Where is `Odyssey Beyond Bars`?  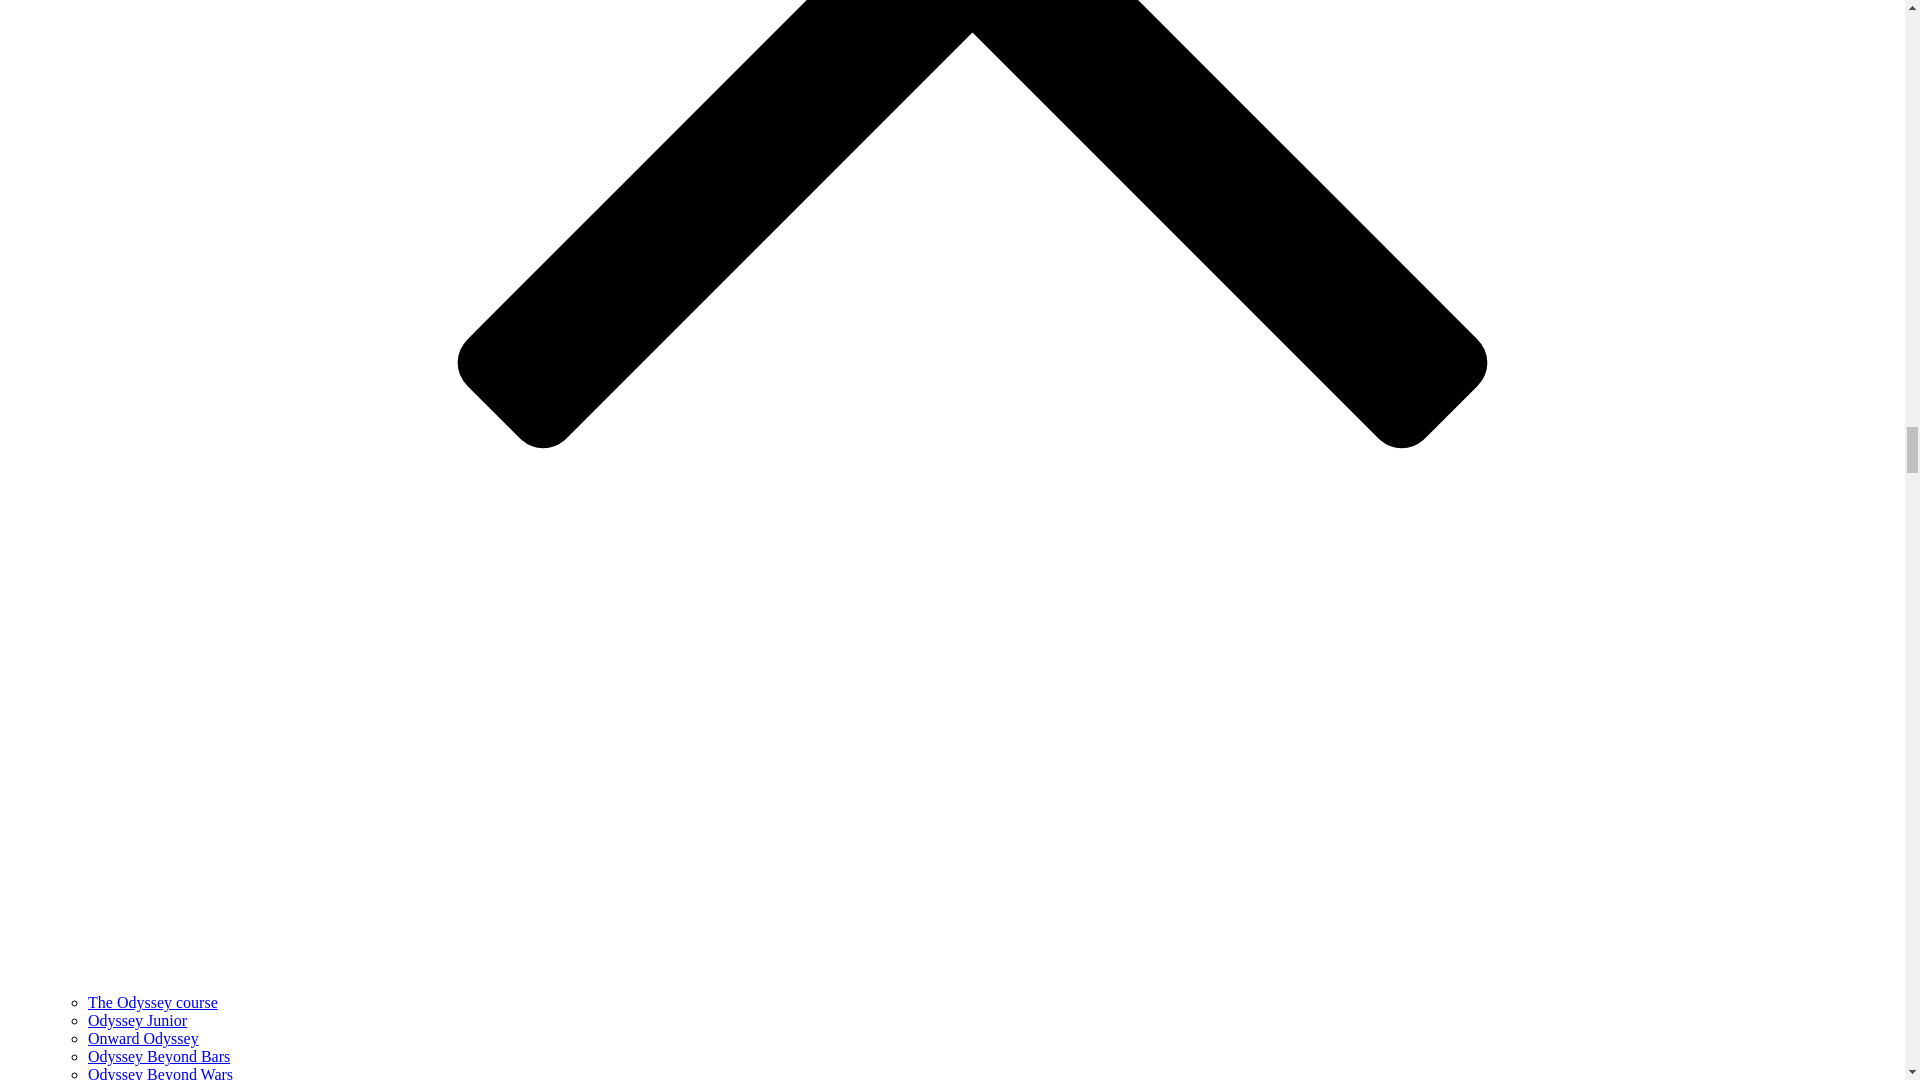
Odyssey Beyond Bars is located at coordinates (159, 1056).